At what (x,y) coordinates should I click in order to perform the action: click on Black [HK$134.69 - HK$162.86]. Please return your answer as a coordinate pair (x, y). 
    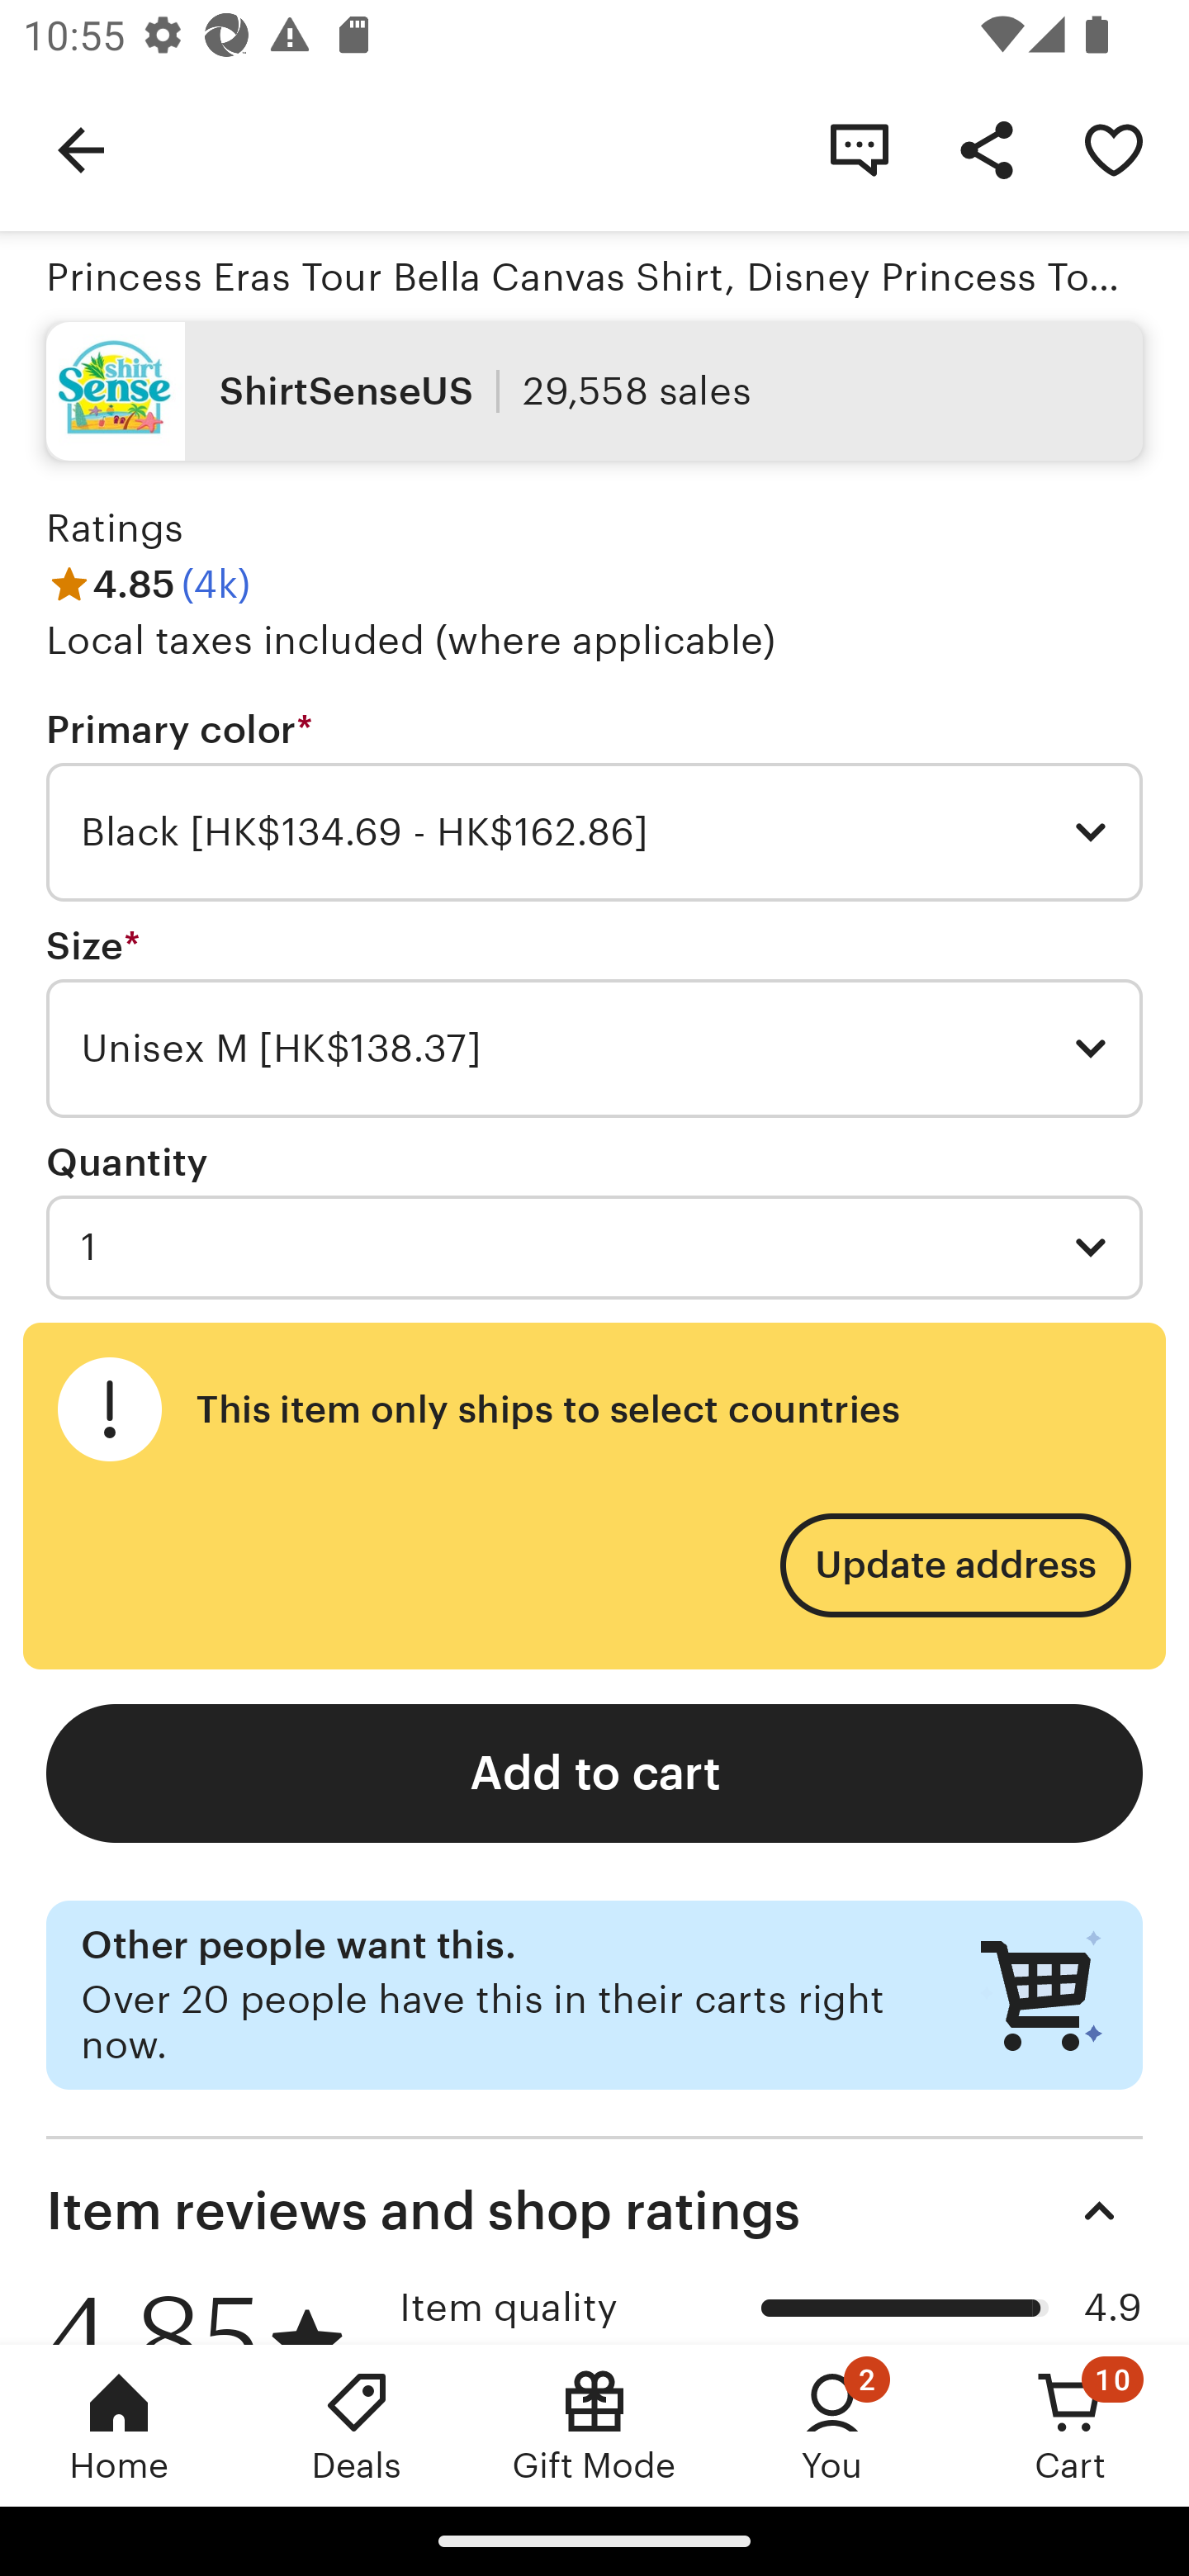
    Looking at the image, I should click on (594, 832).